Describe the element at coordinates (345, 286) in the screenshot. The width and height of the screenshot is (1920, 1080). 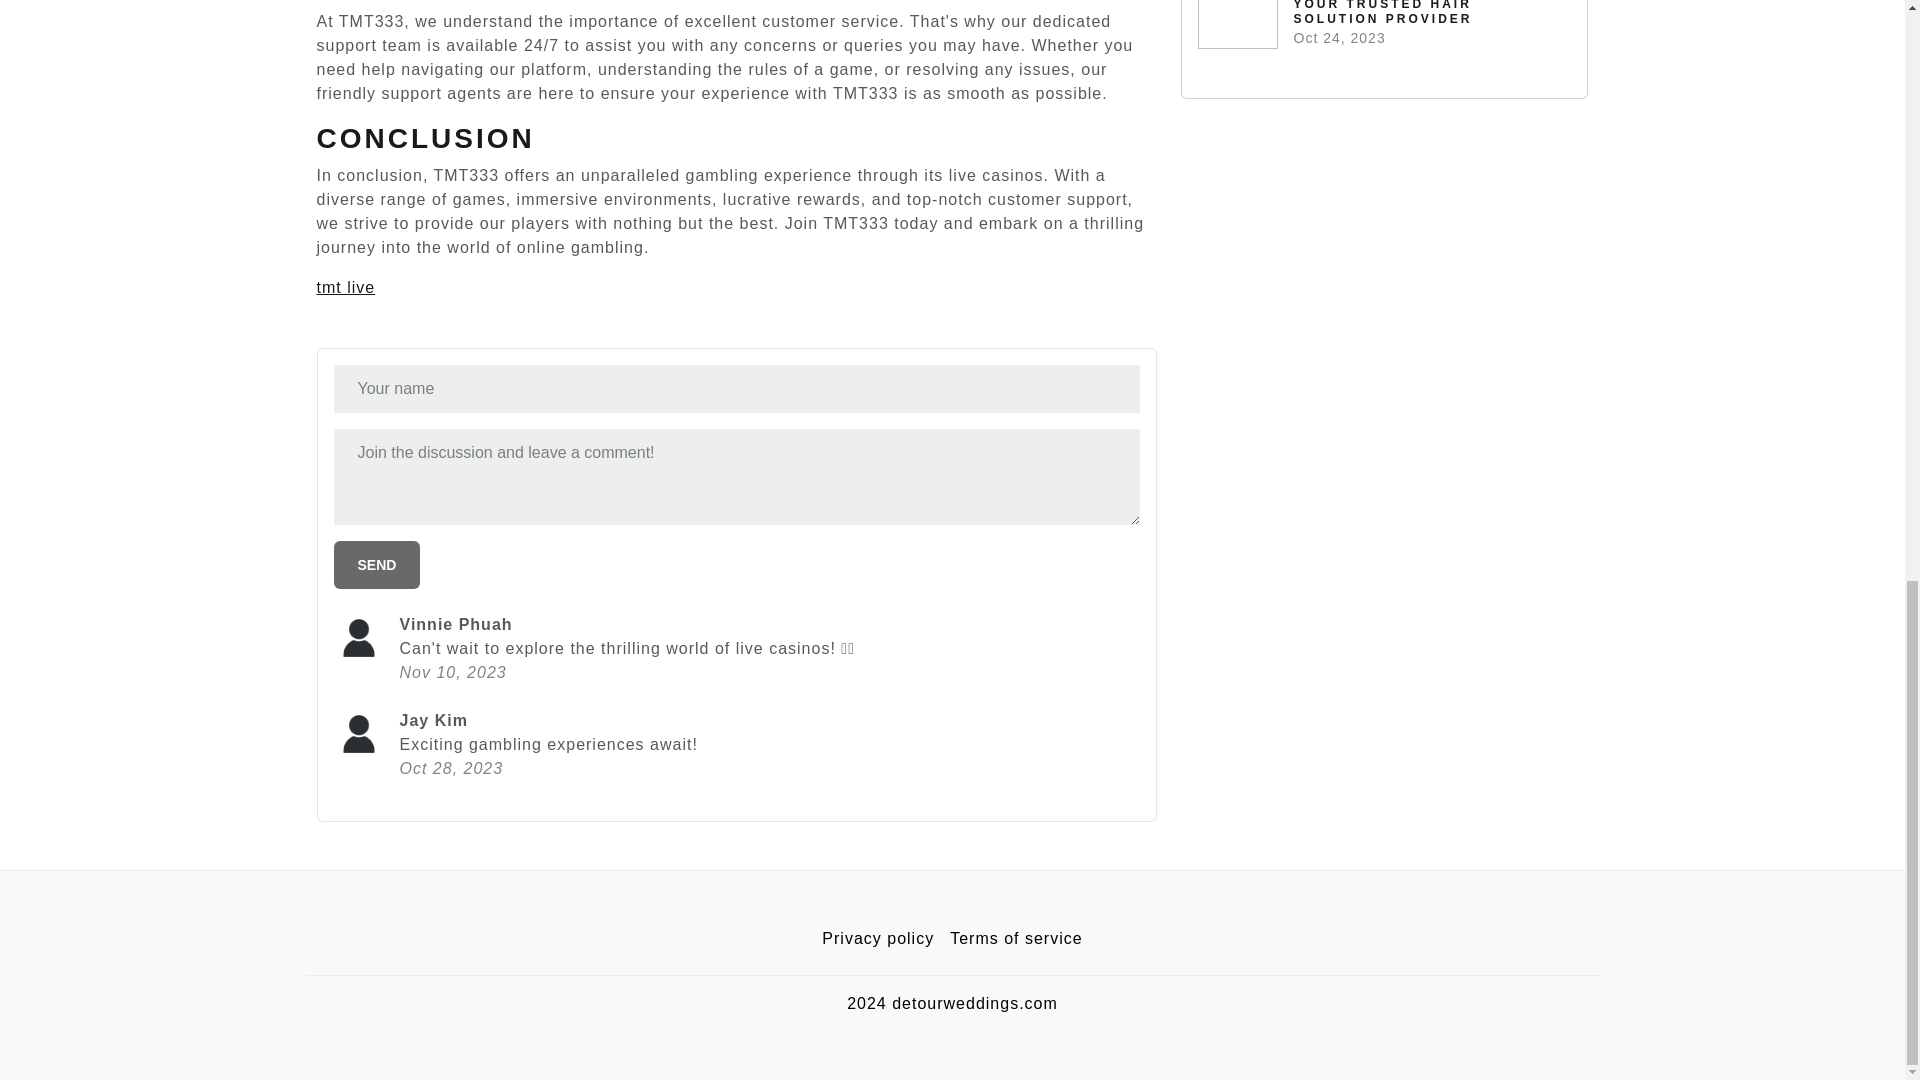
I see `tmt live` at that location.